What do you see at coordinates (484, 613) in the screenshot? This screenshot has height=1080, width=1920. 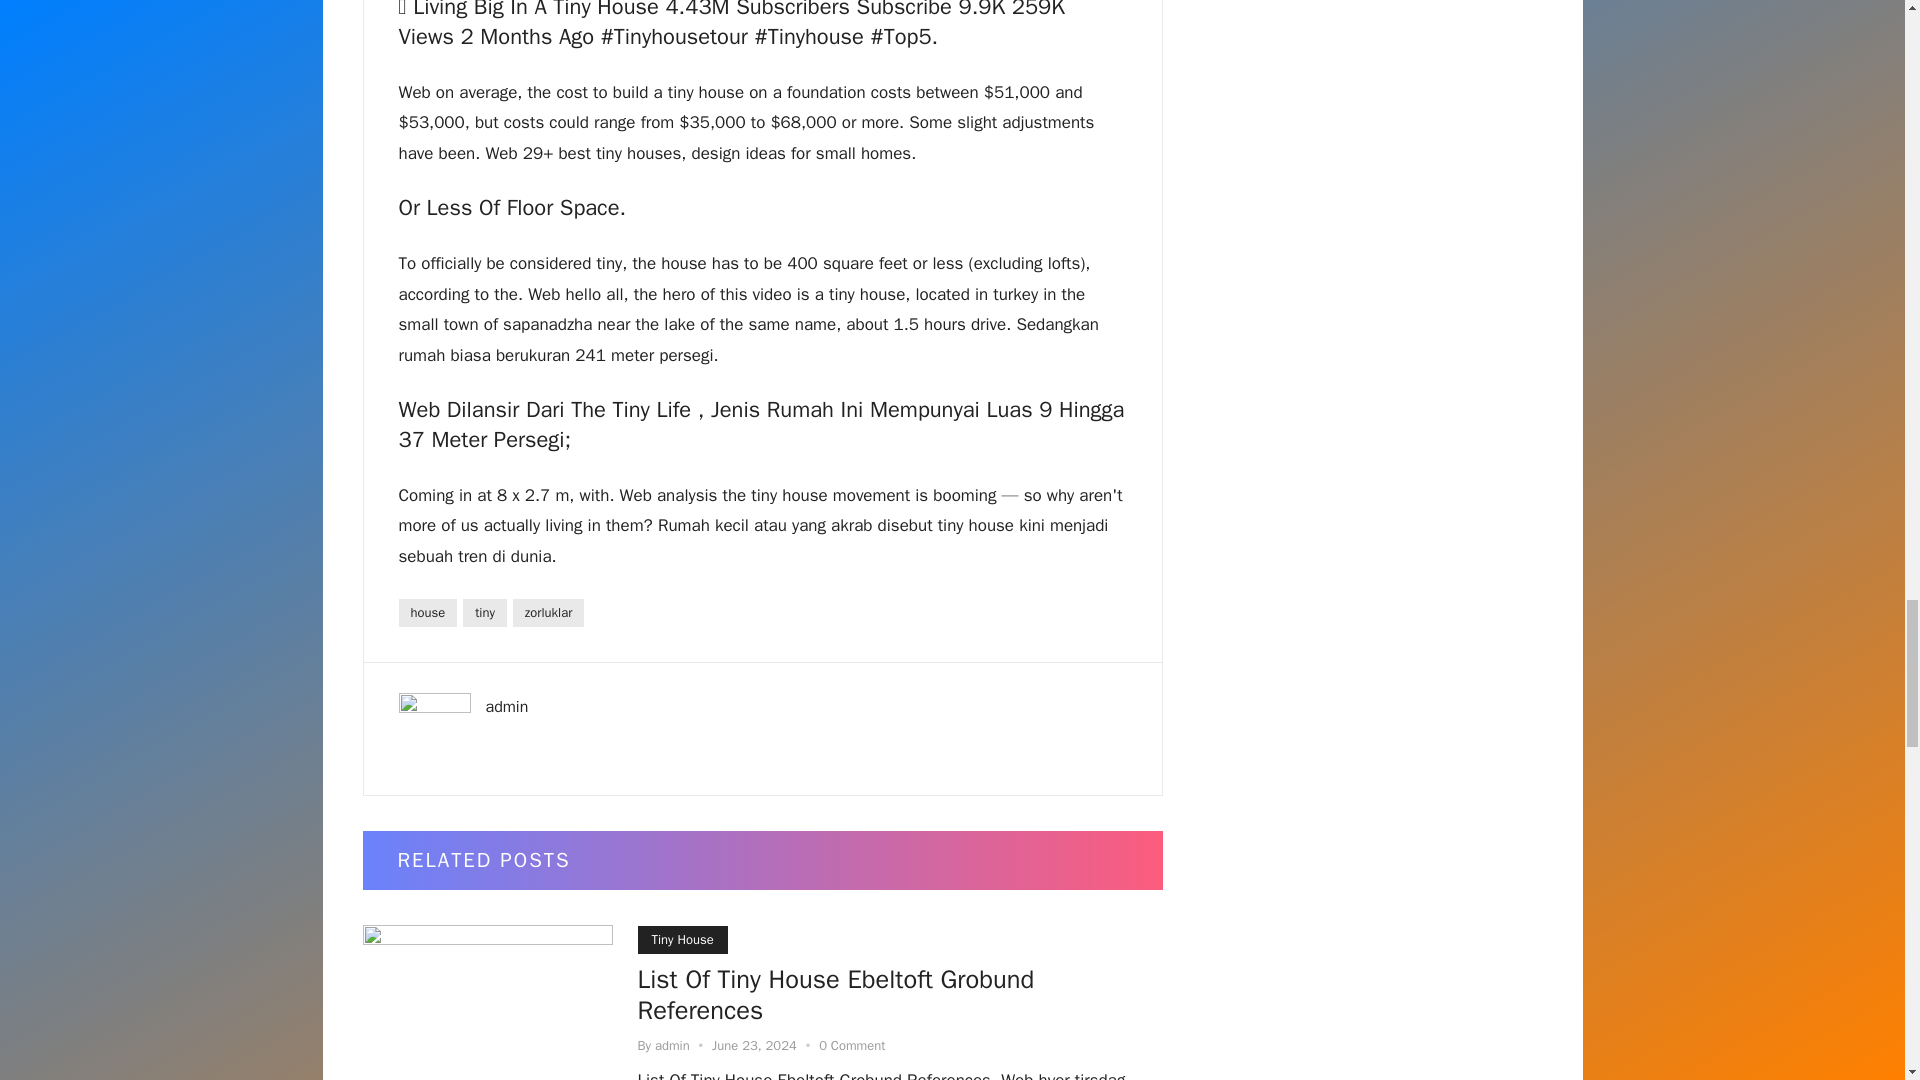 I see `tiny` at bounding box center [484, 613].